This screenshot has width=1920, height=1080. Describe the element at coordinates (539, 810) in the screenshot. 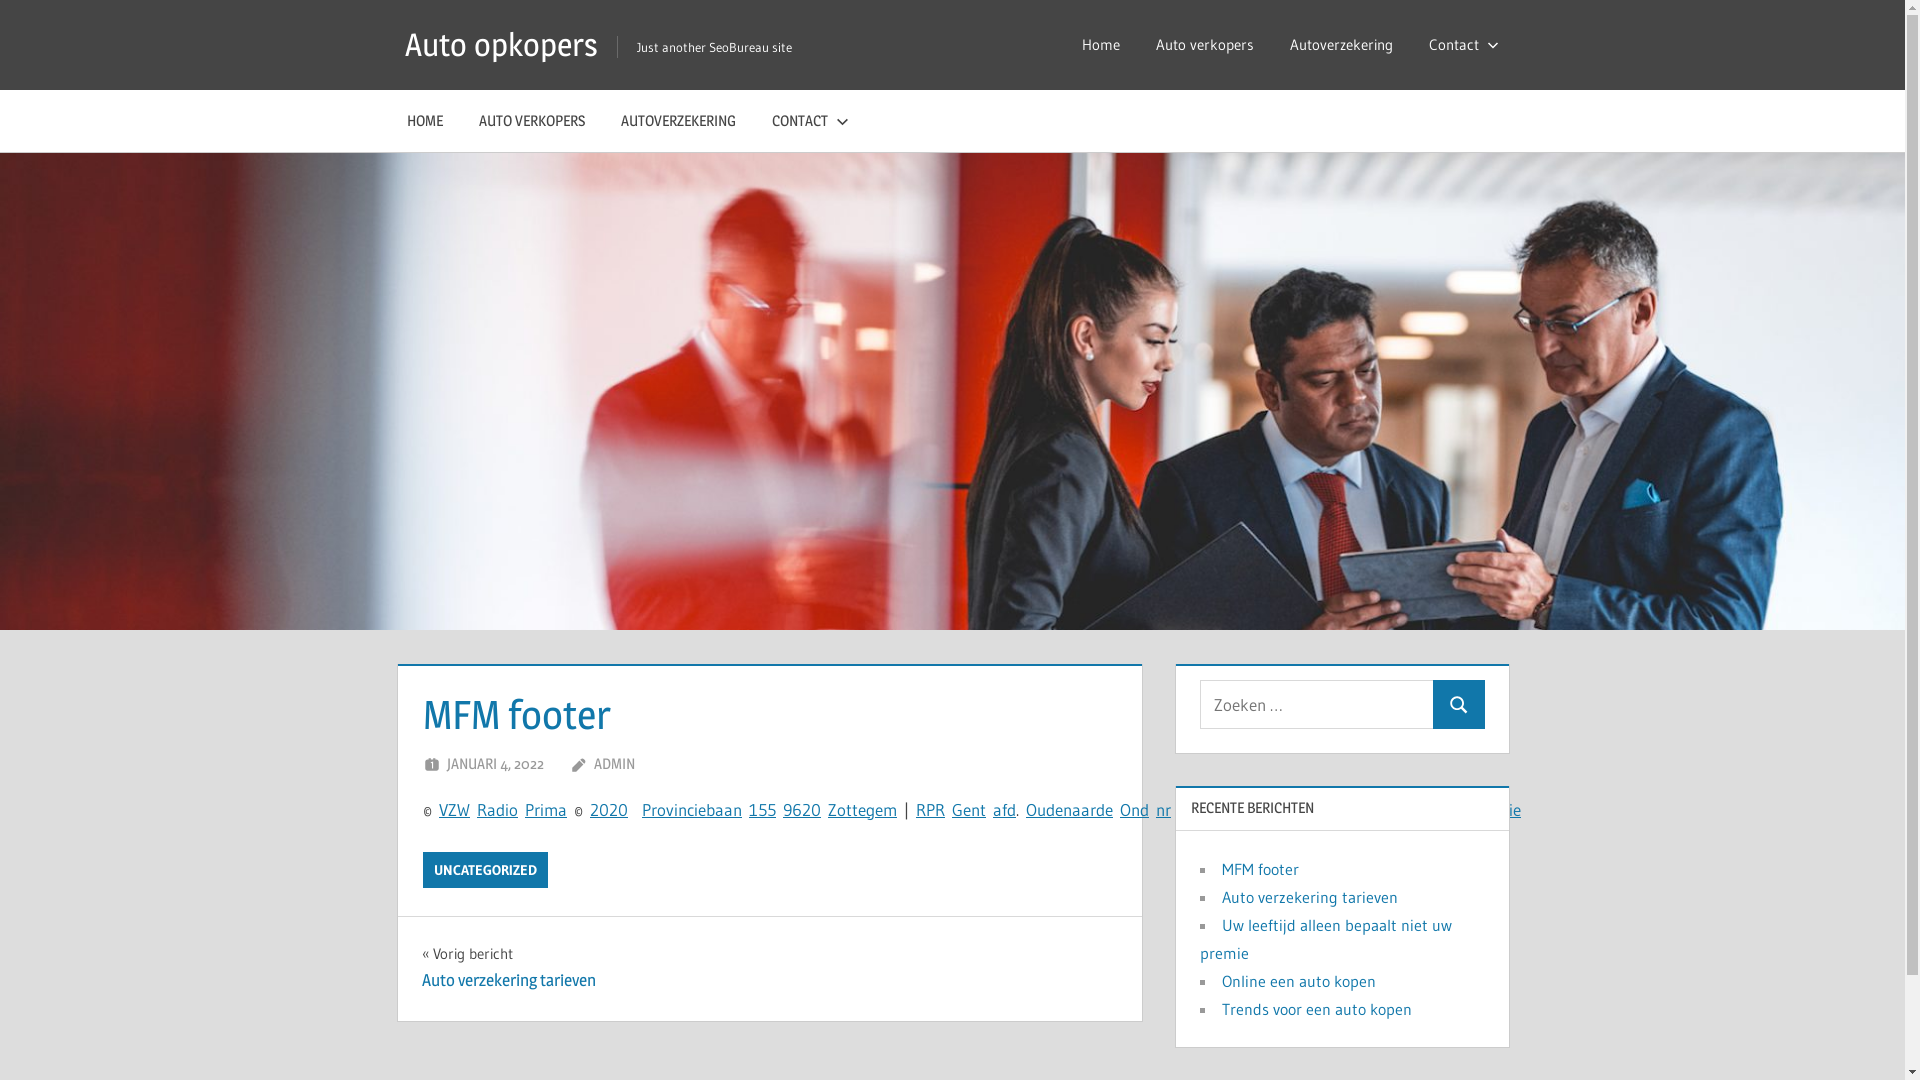

I see `ri` at that location.